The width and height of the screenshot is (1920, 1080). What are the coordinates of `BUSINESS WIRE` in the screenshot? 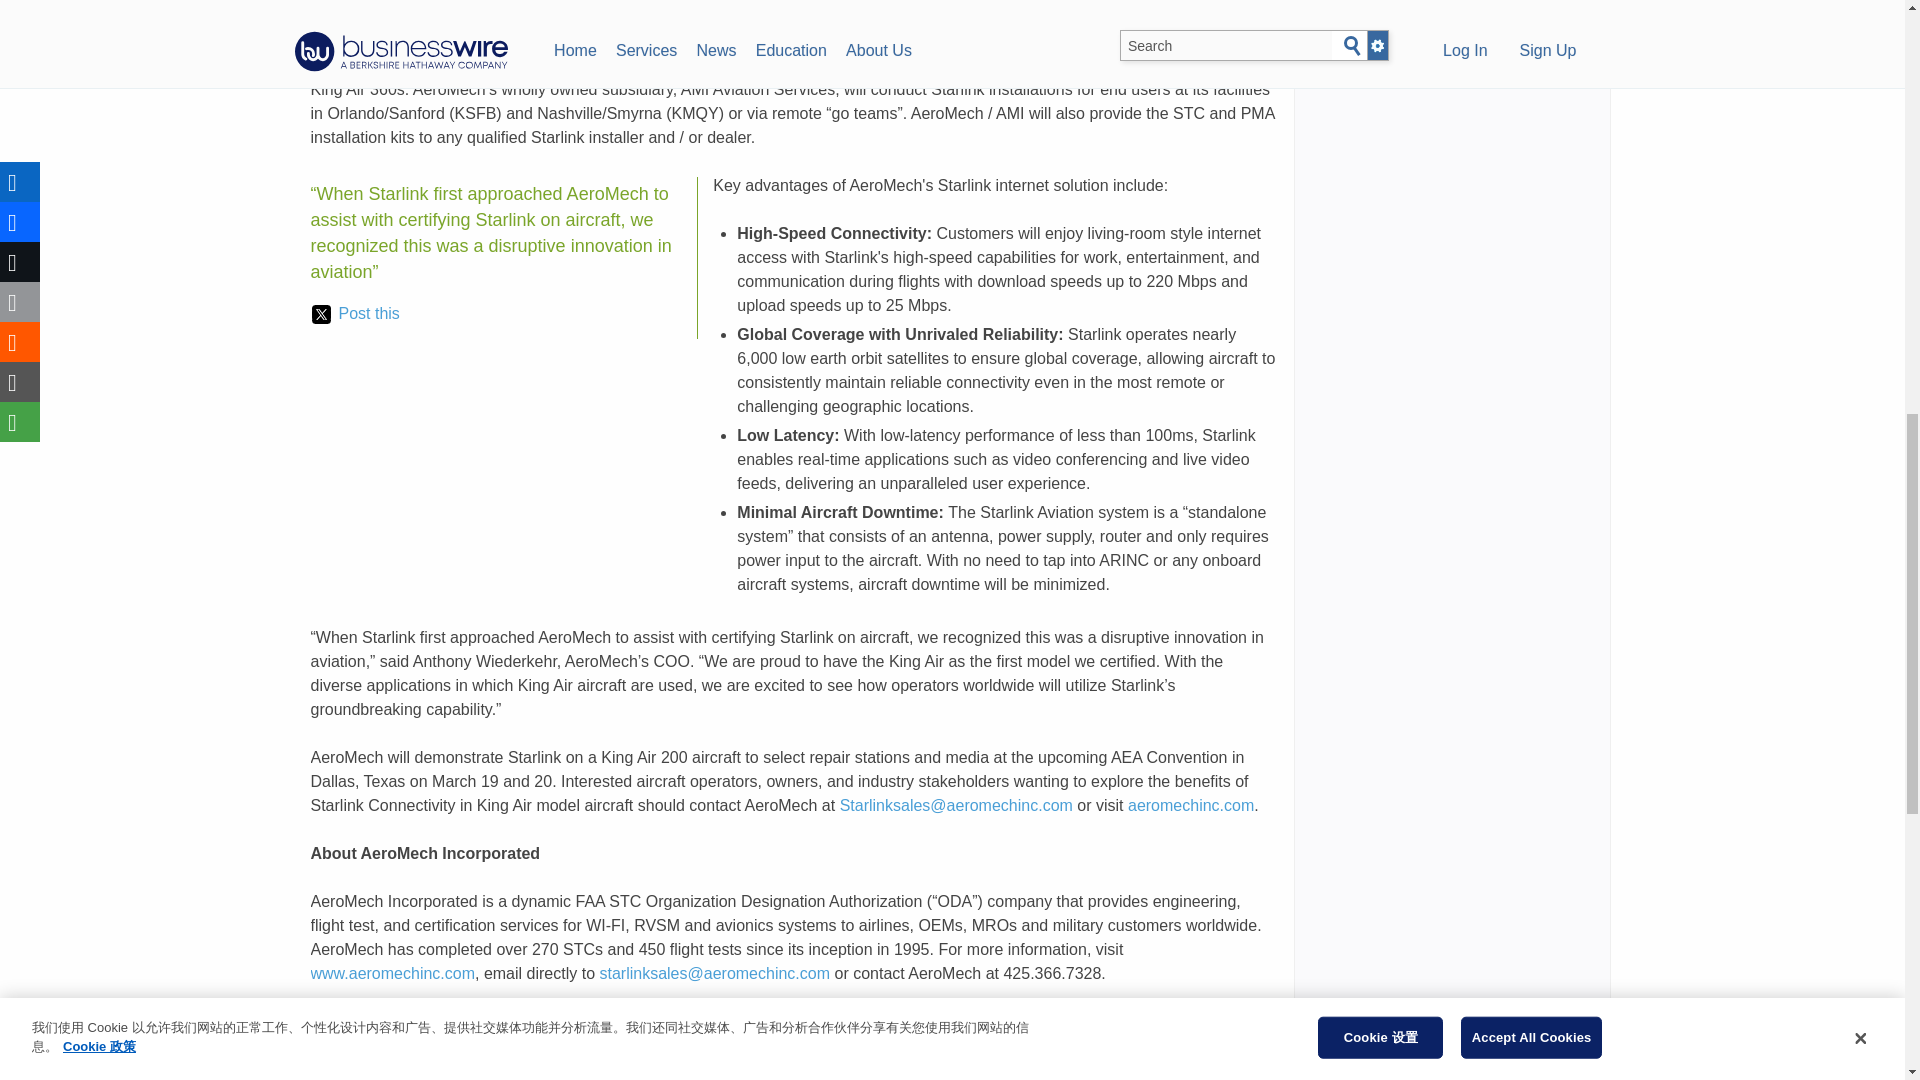 It's located at (515, 16).